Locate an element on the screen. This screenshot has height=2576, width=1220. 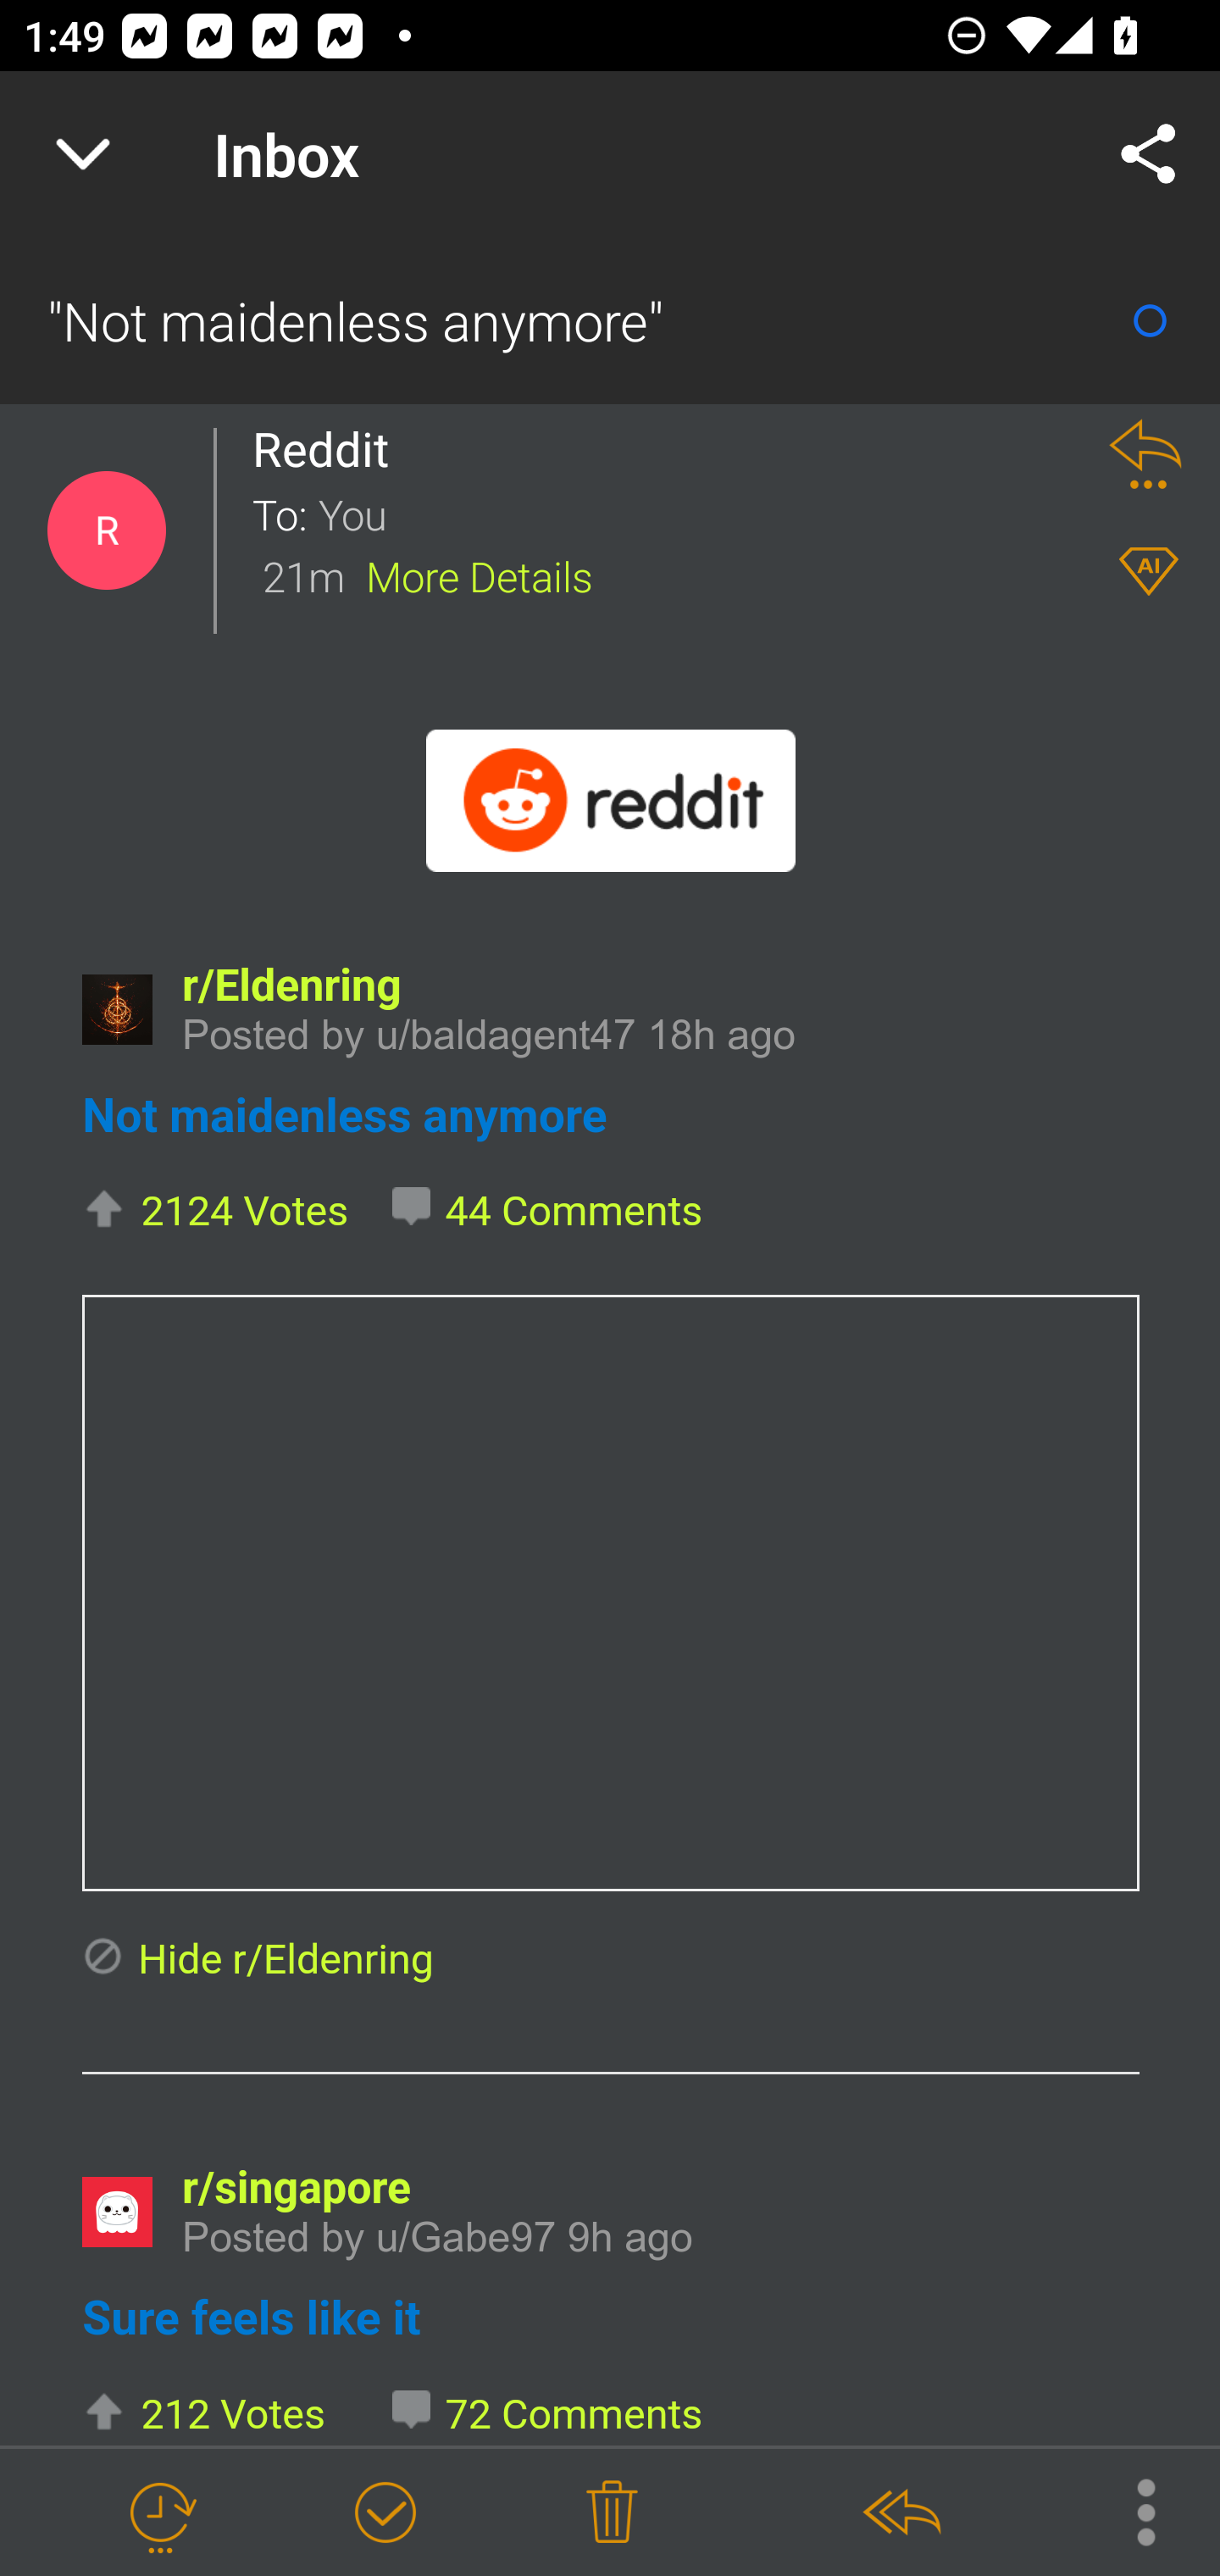
44 Comments is located at coordinates (548, 1212).